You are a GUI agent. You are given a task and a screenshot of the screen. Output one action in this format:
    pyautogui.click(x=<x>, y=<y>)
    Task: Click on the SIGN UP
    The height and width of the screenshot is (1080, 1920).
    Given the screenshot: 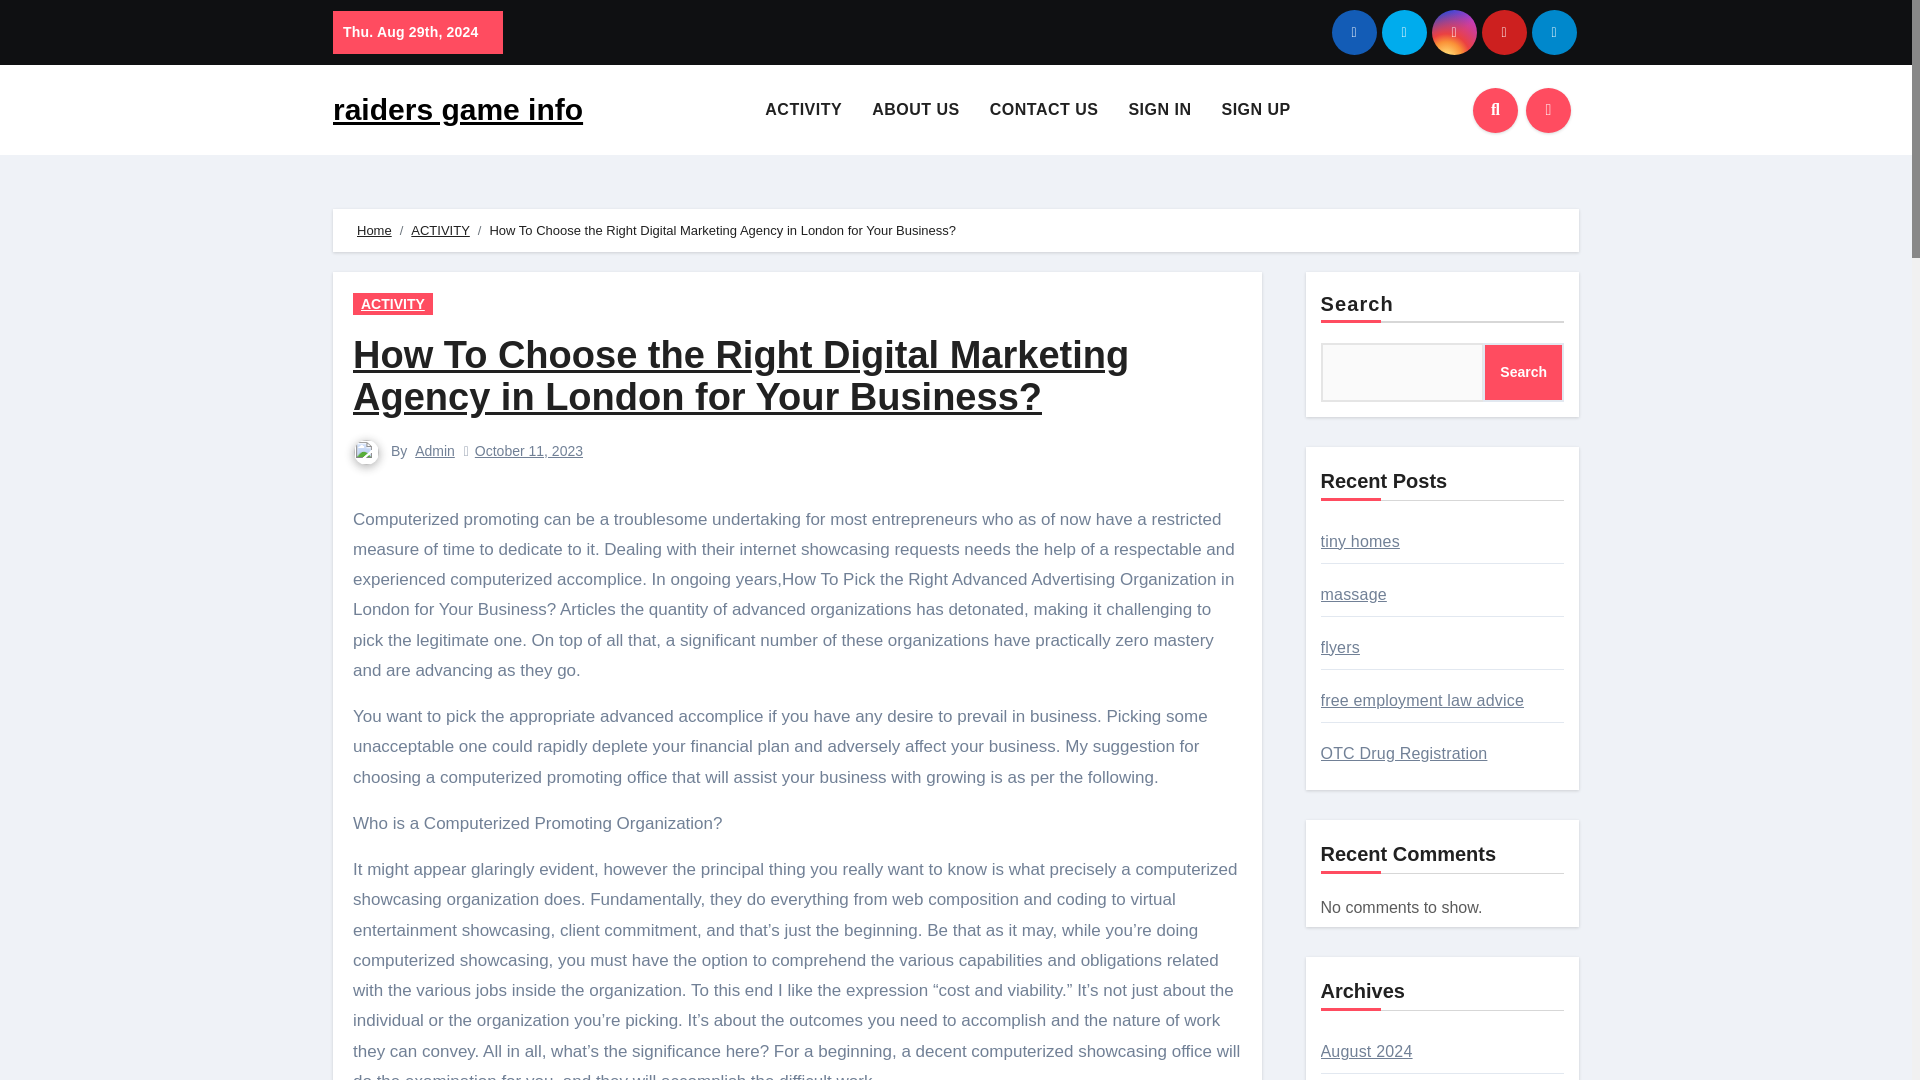 What is the action you would take?
    pyautogui.click(x=1255, y=109)
    